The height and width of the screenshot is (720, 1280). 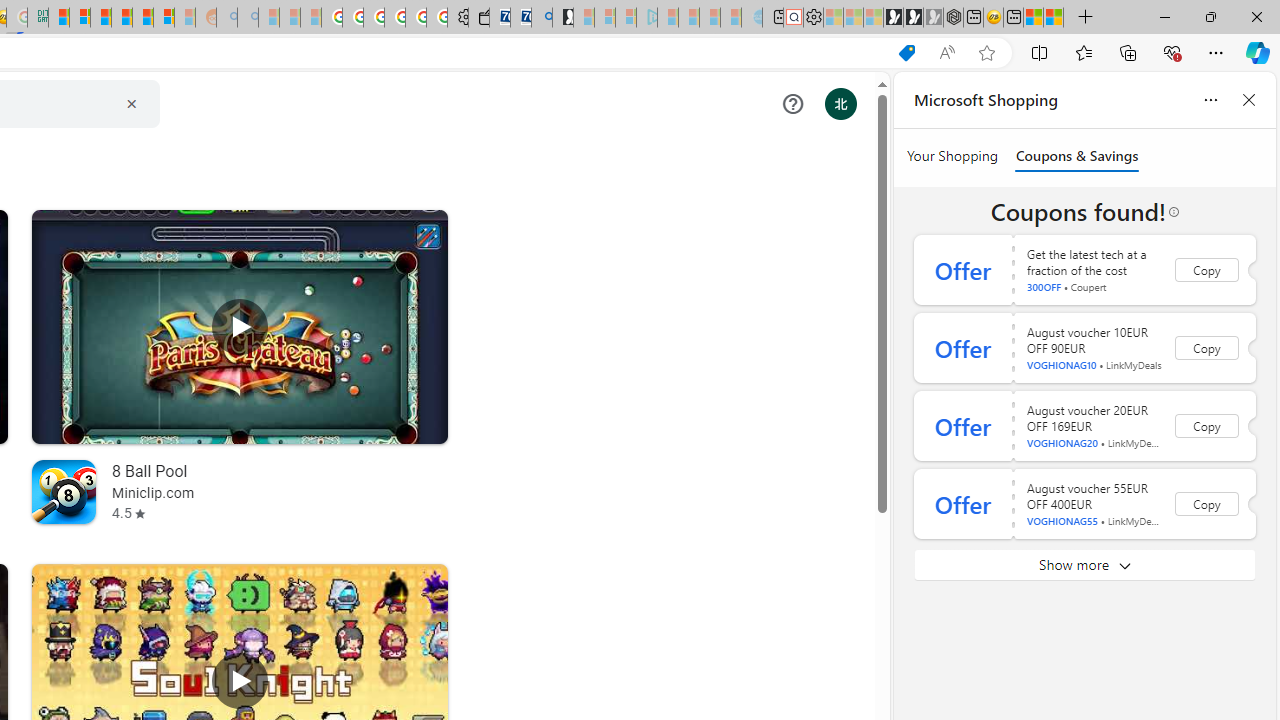 What do you see at coordinates (1012, 18) in the screenshot?
I see `New tab` at bounding box center [1012, 18].